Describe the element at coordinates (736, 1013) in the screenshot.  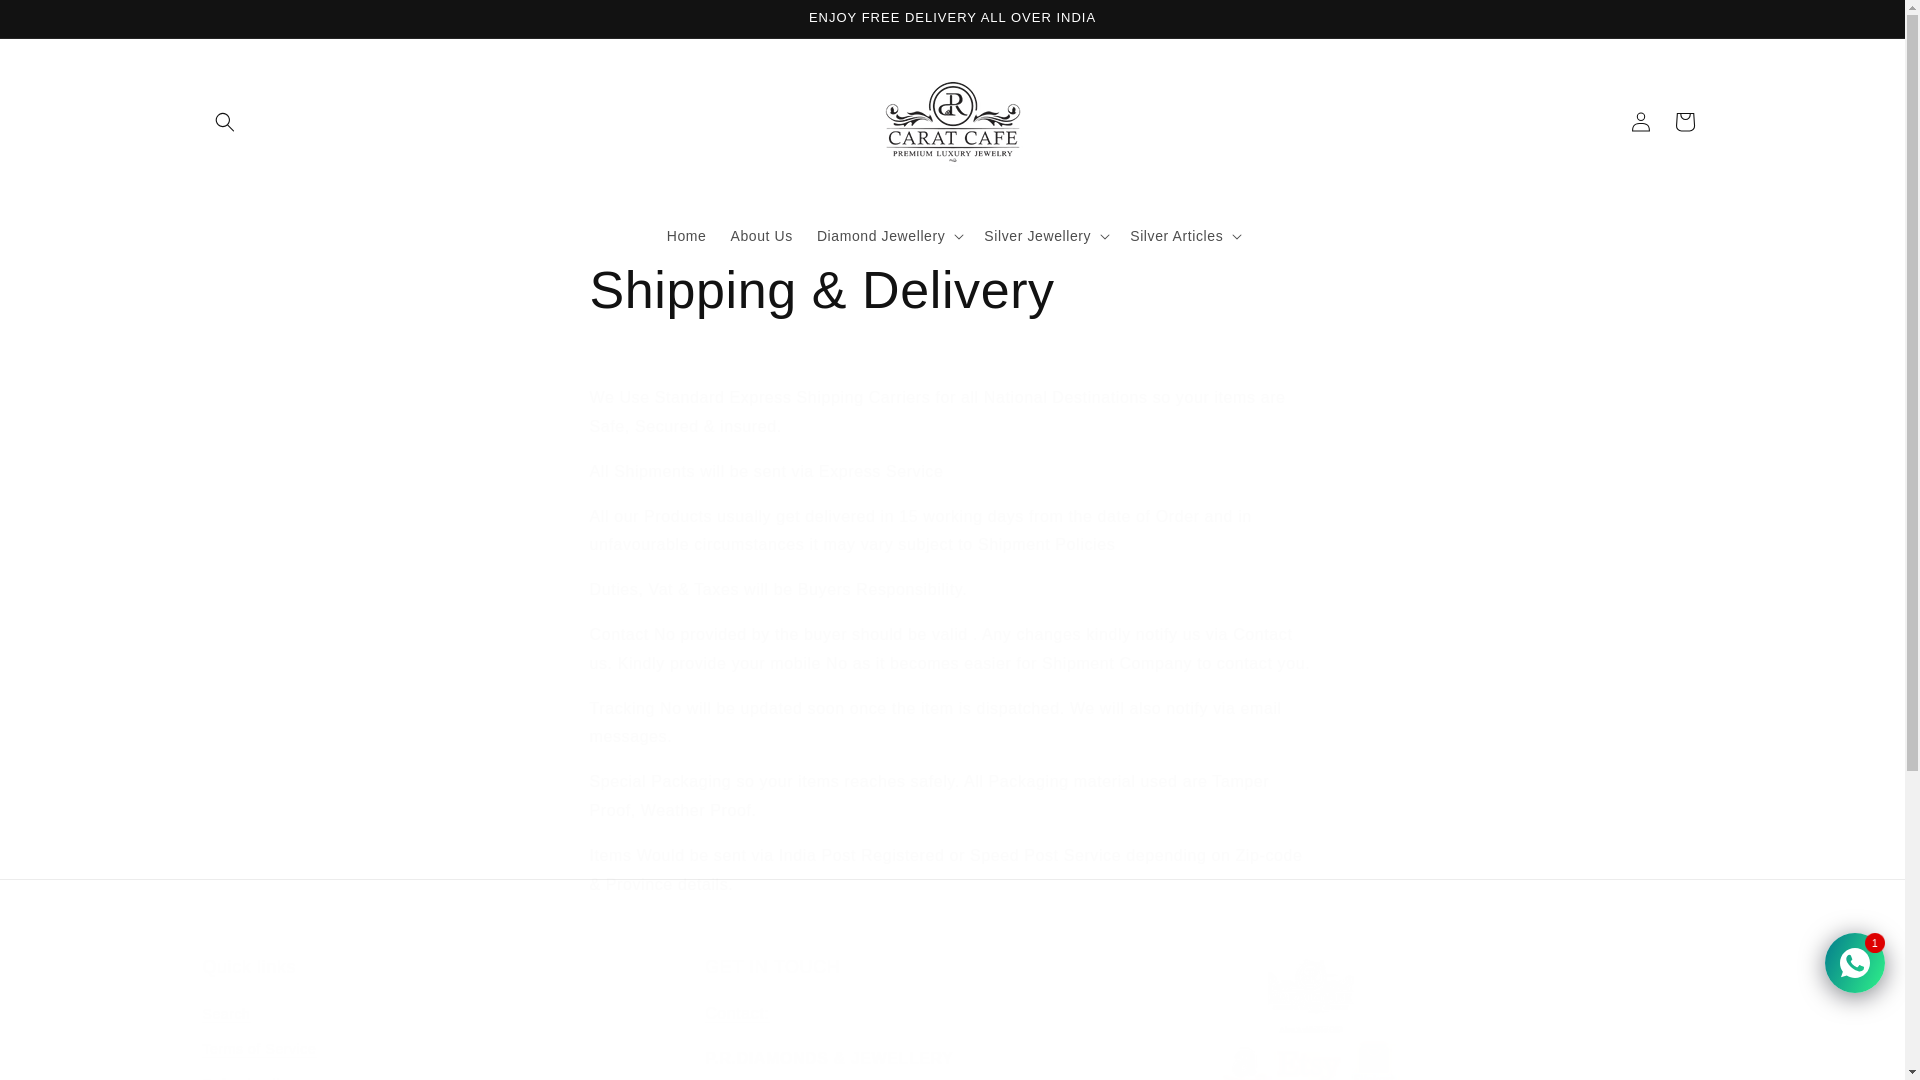
I see `Contact Us` at that location.